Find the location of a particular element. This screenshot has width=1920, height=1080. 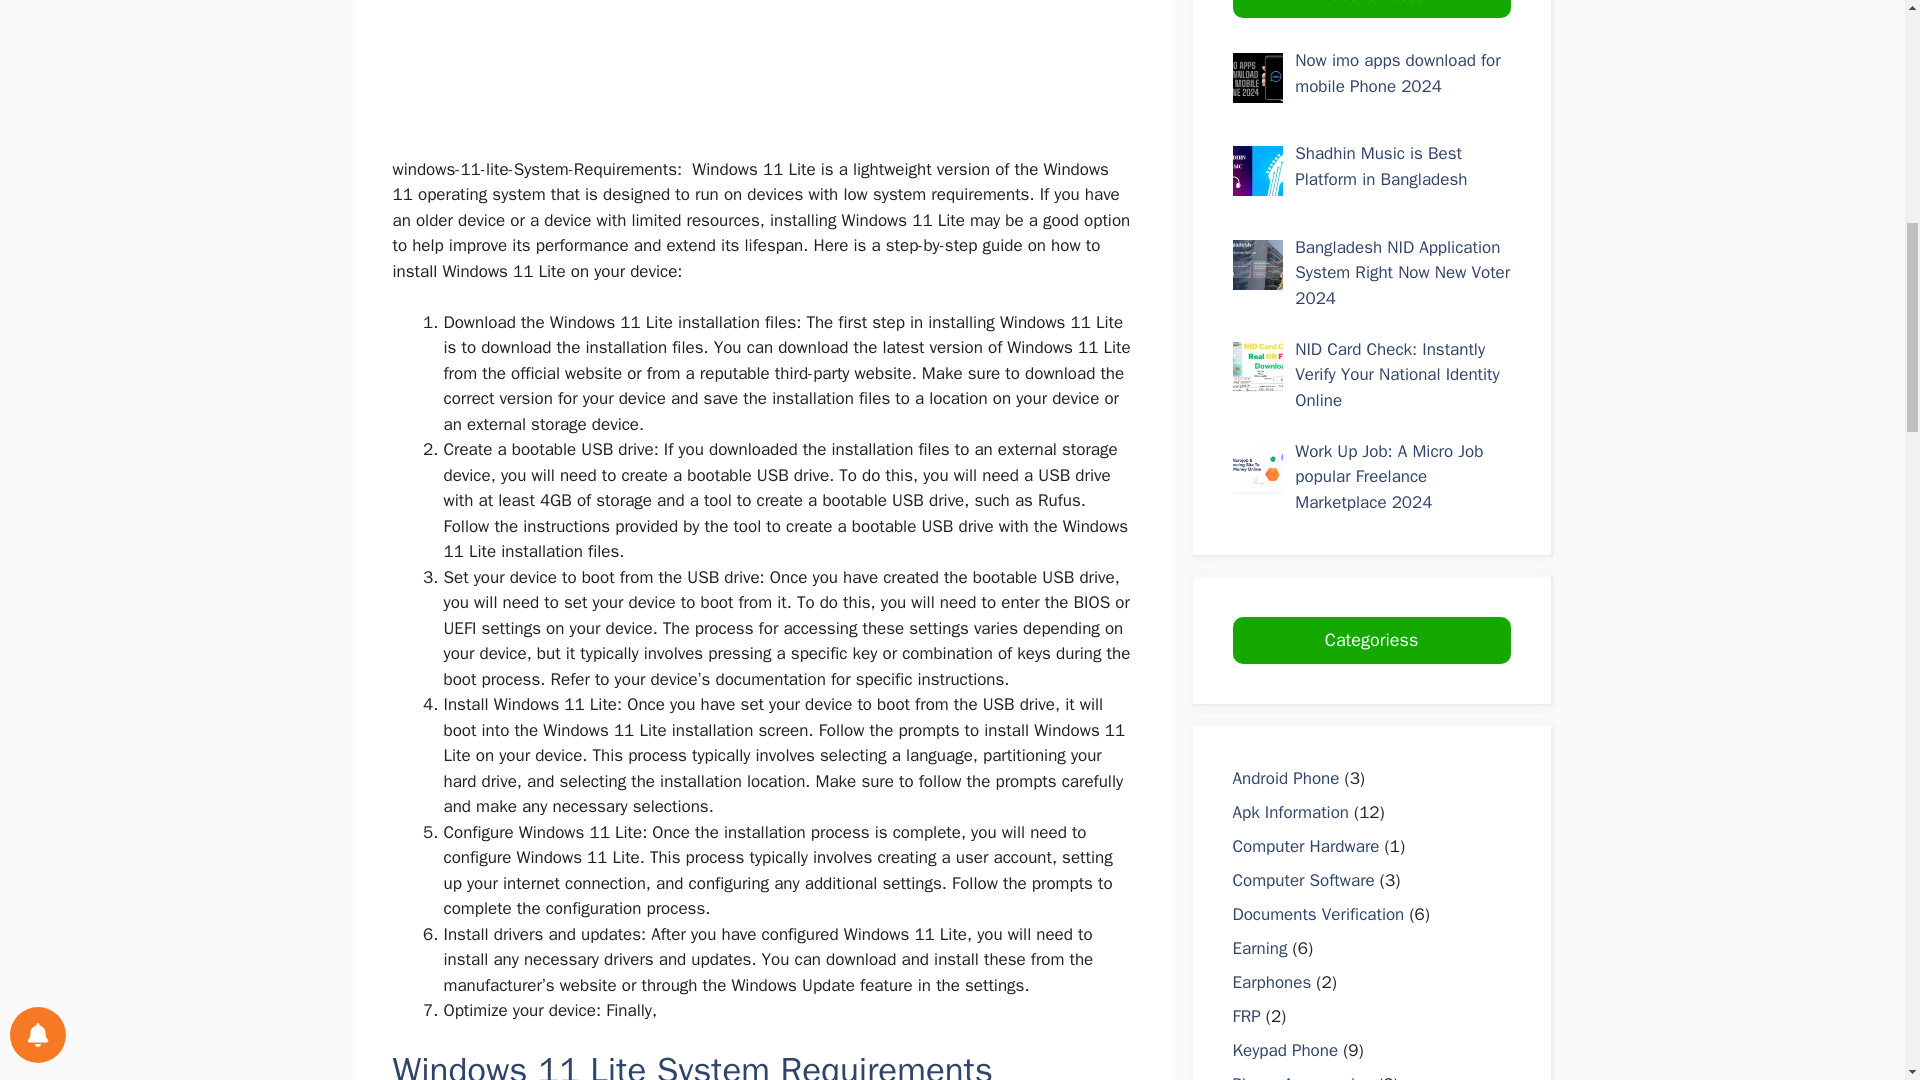

Shadhin Music is Best Platform in Bangladesh is located at coordinates (1380, 166).